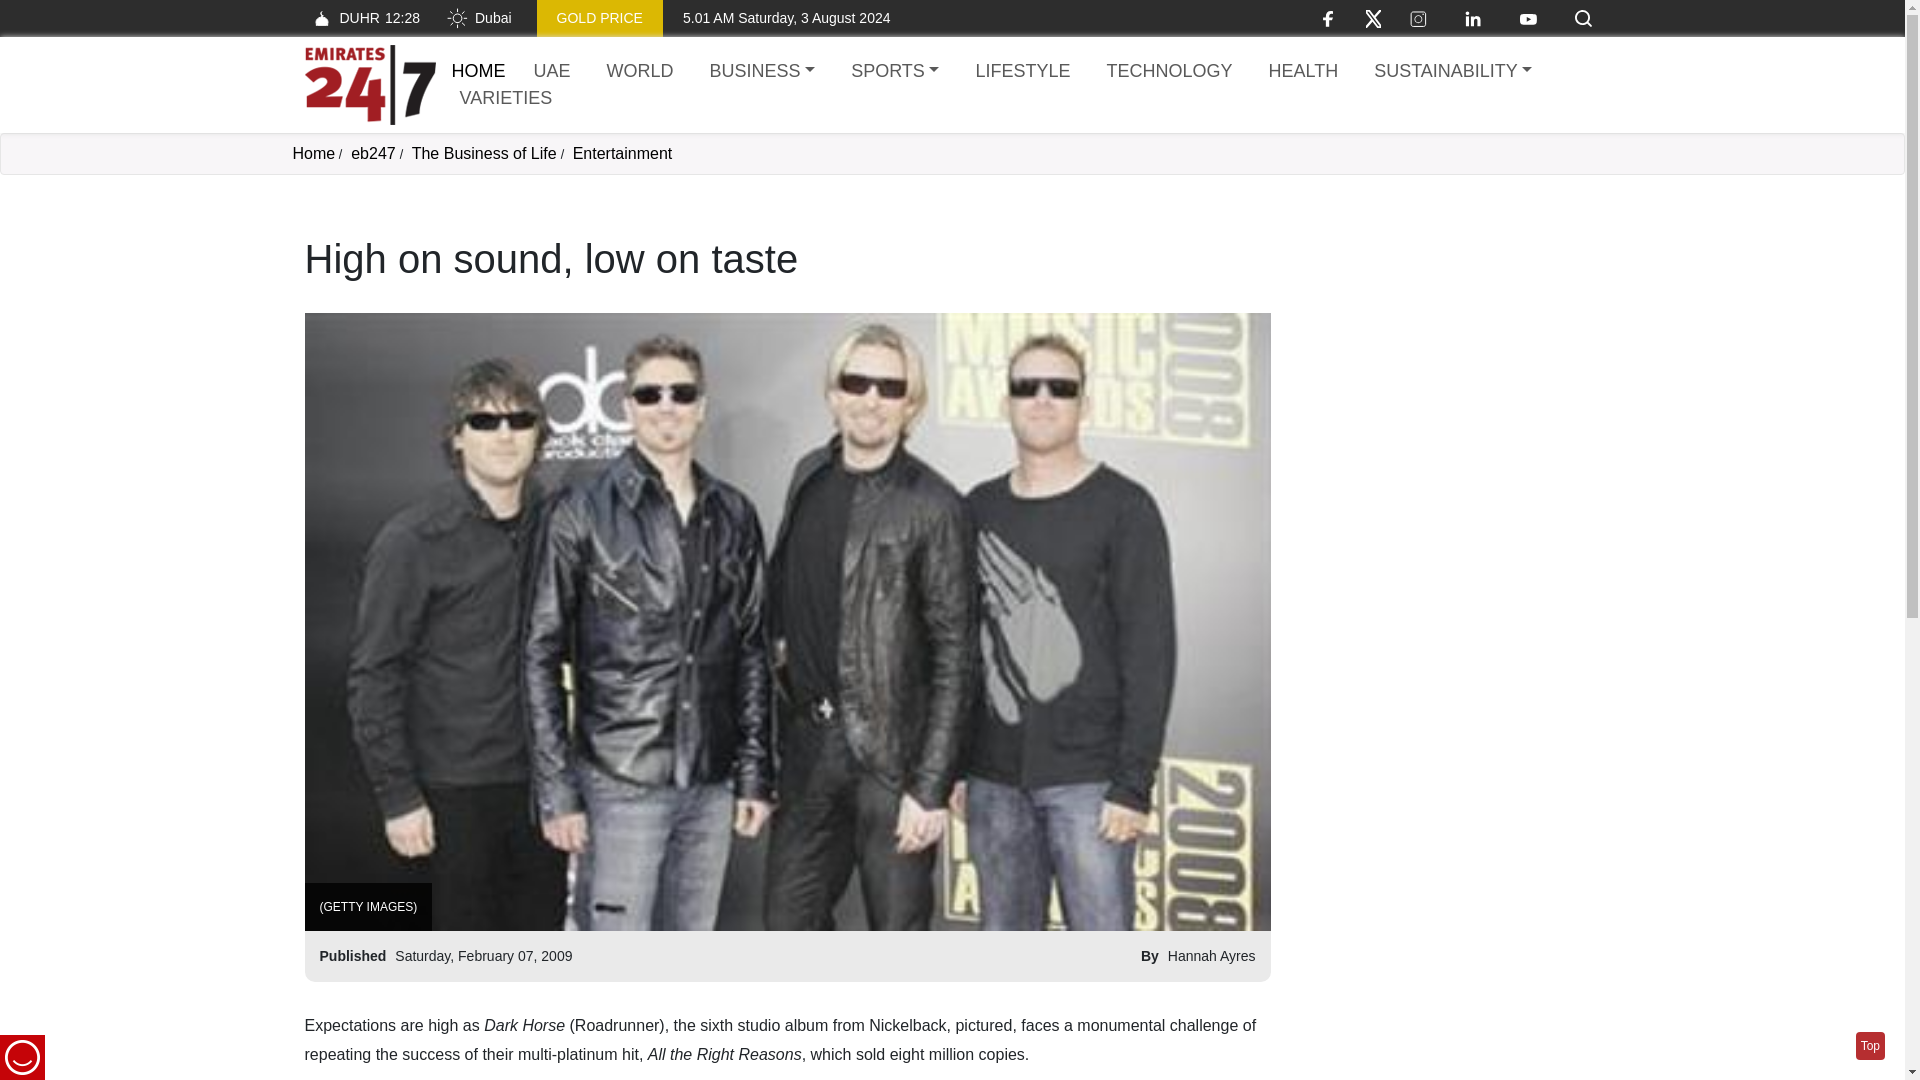 This screenshot has height=1080, width=1920. Describe the element at coordinates (484, 153) in the screenshot. I see `The Business of Life` at that location.